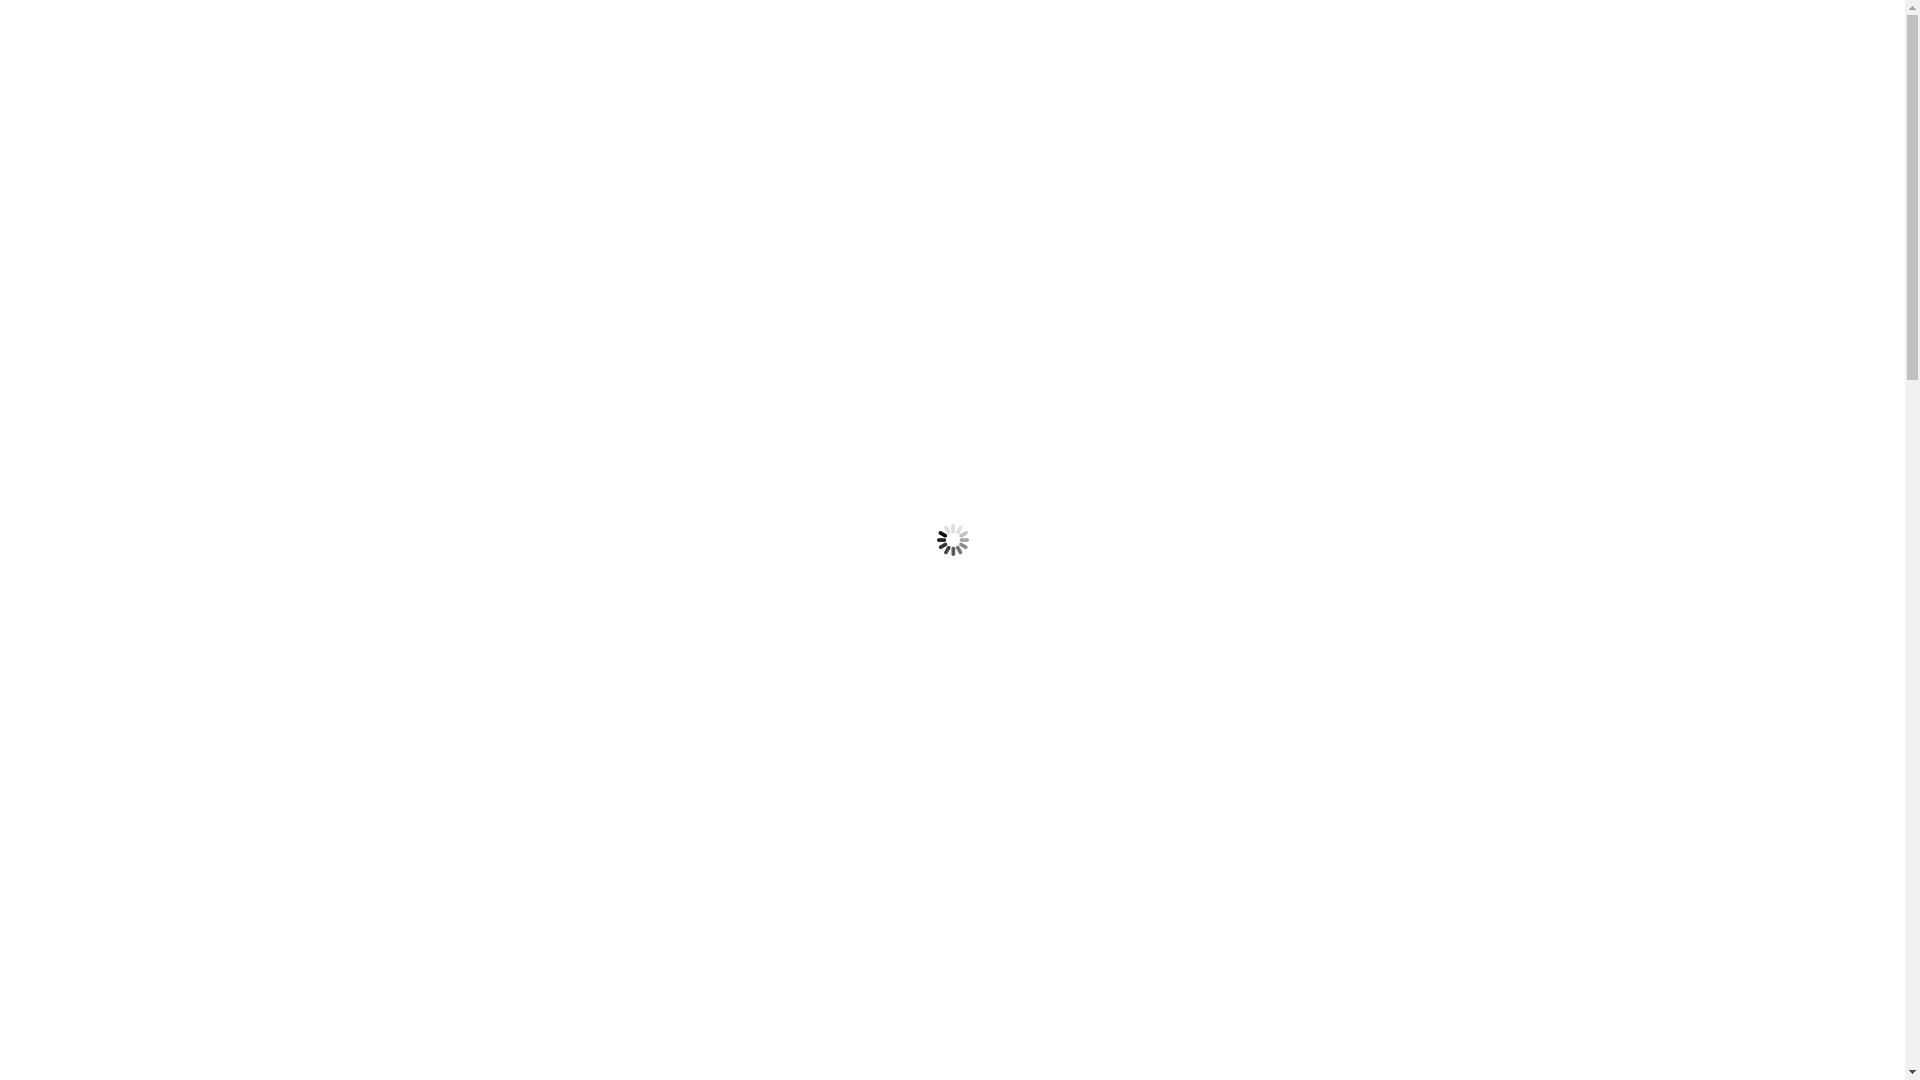 This screenshot has height=1080, width=1920. I want to click on Christmas Range, so click(1324, 656).